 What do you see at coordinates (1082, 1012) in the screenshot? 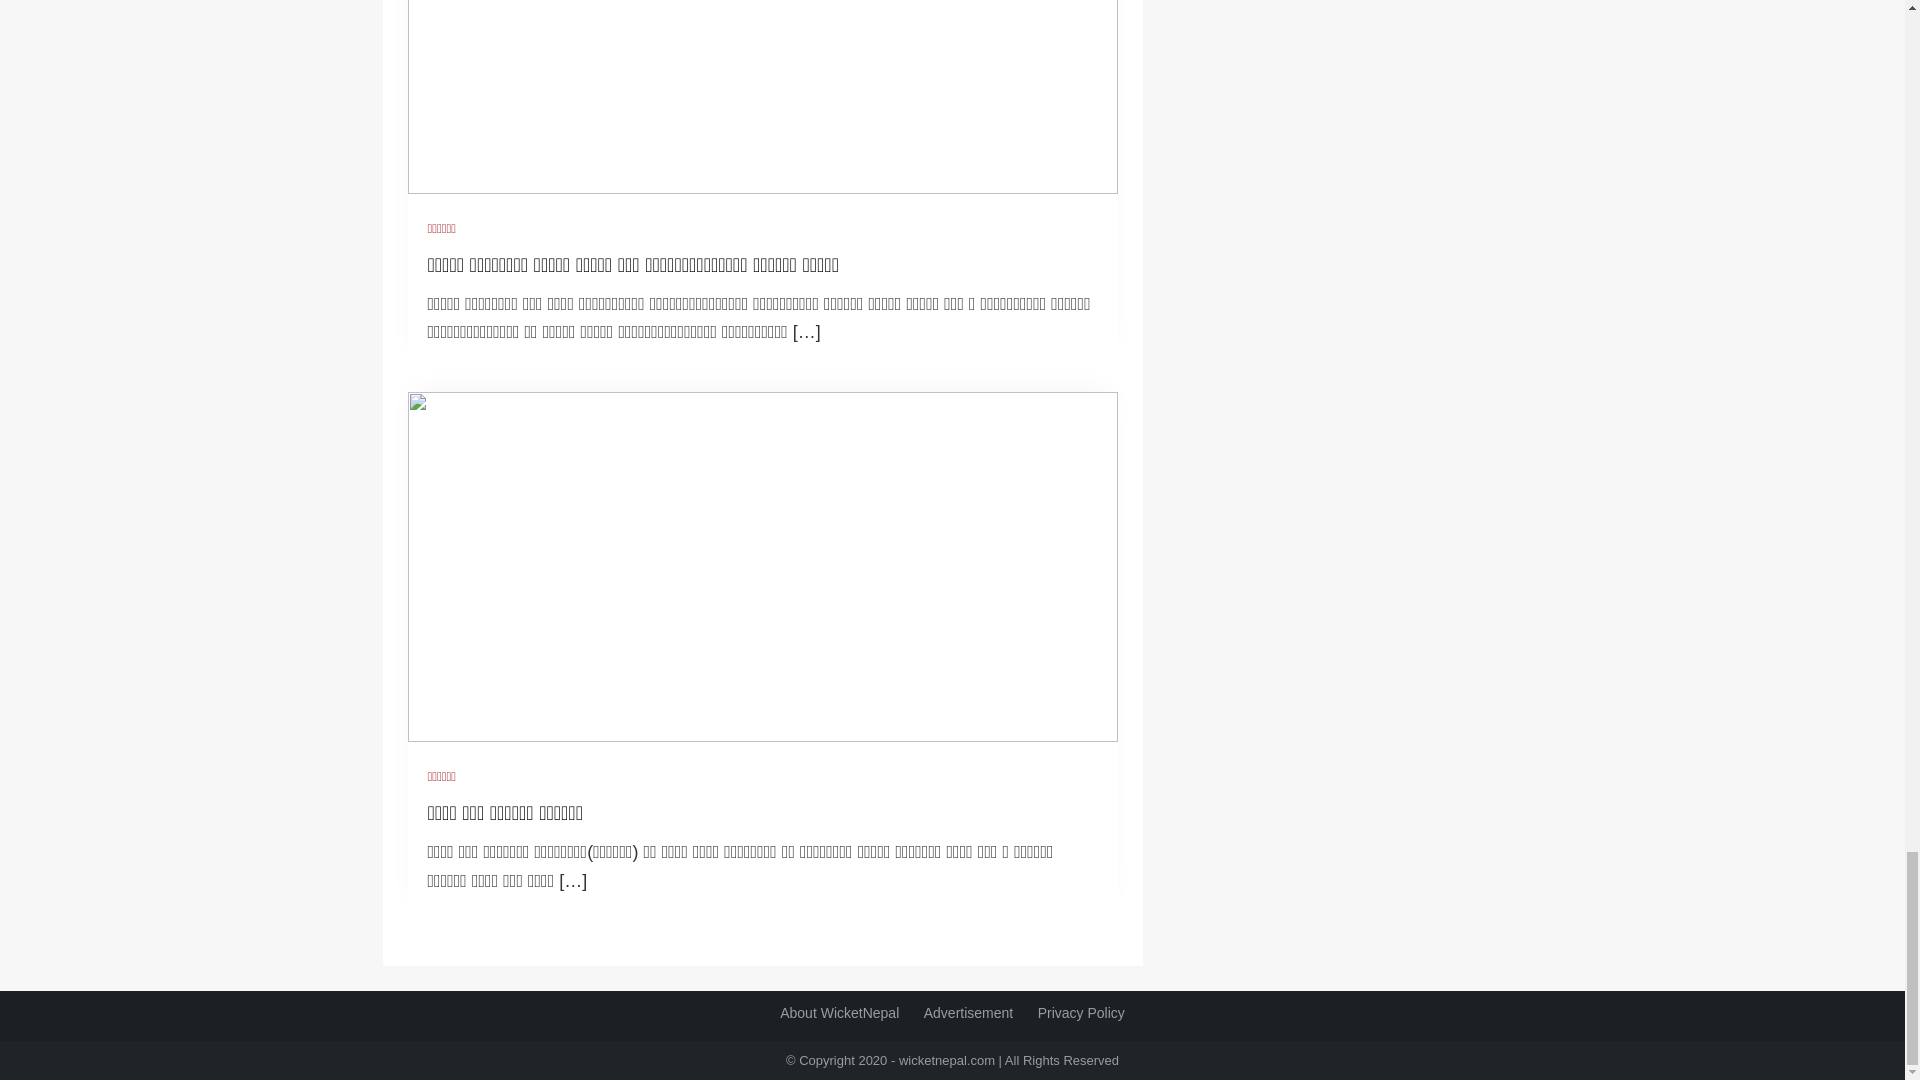
I see `Privacy Policy` at bounding box center [1082, 1012].